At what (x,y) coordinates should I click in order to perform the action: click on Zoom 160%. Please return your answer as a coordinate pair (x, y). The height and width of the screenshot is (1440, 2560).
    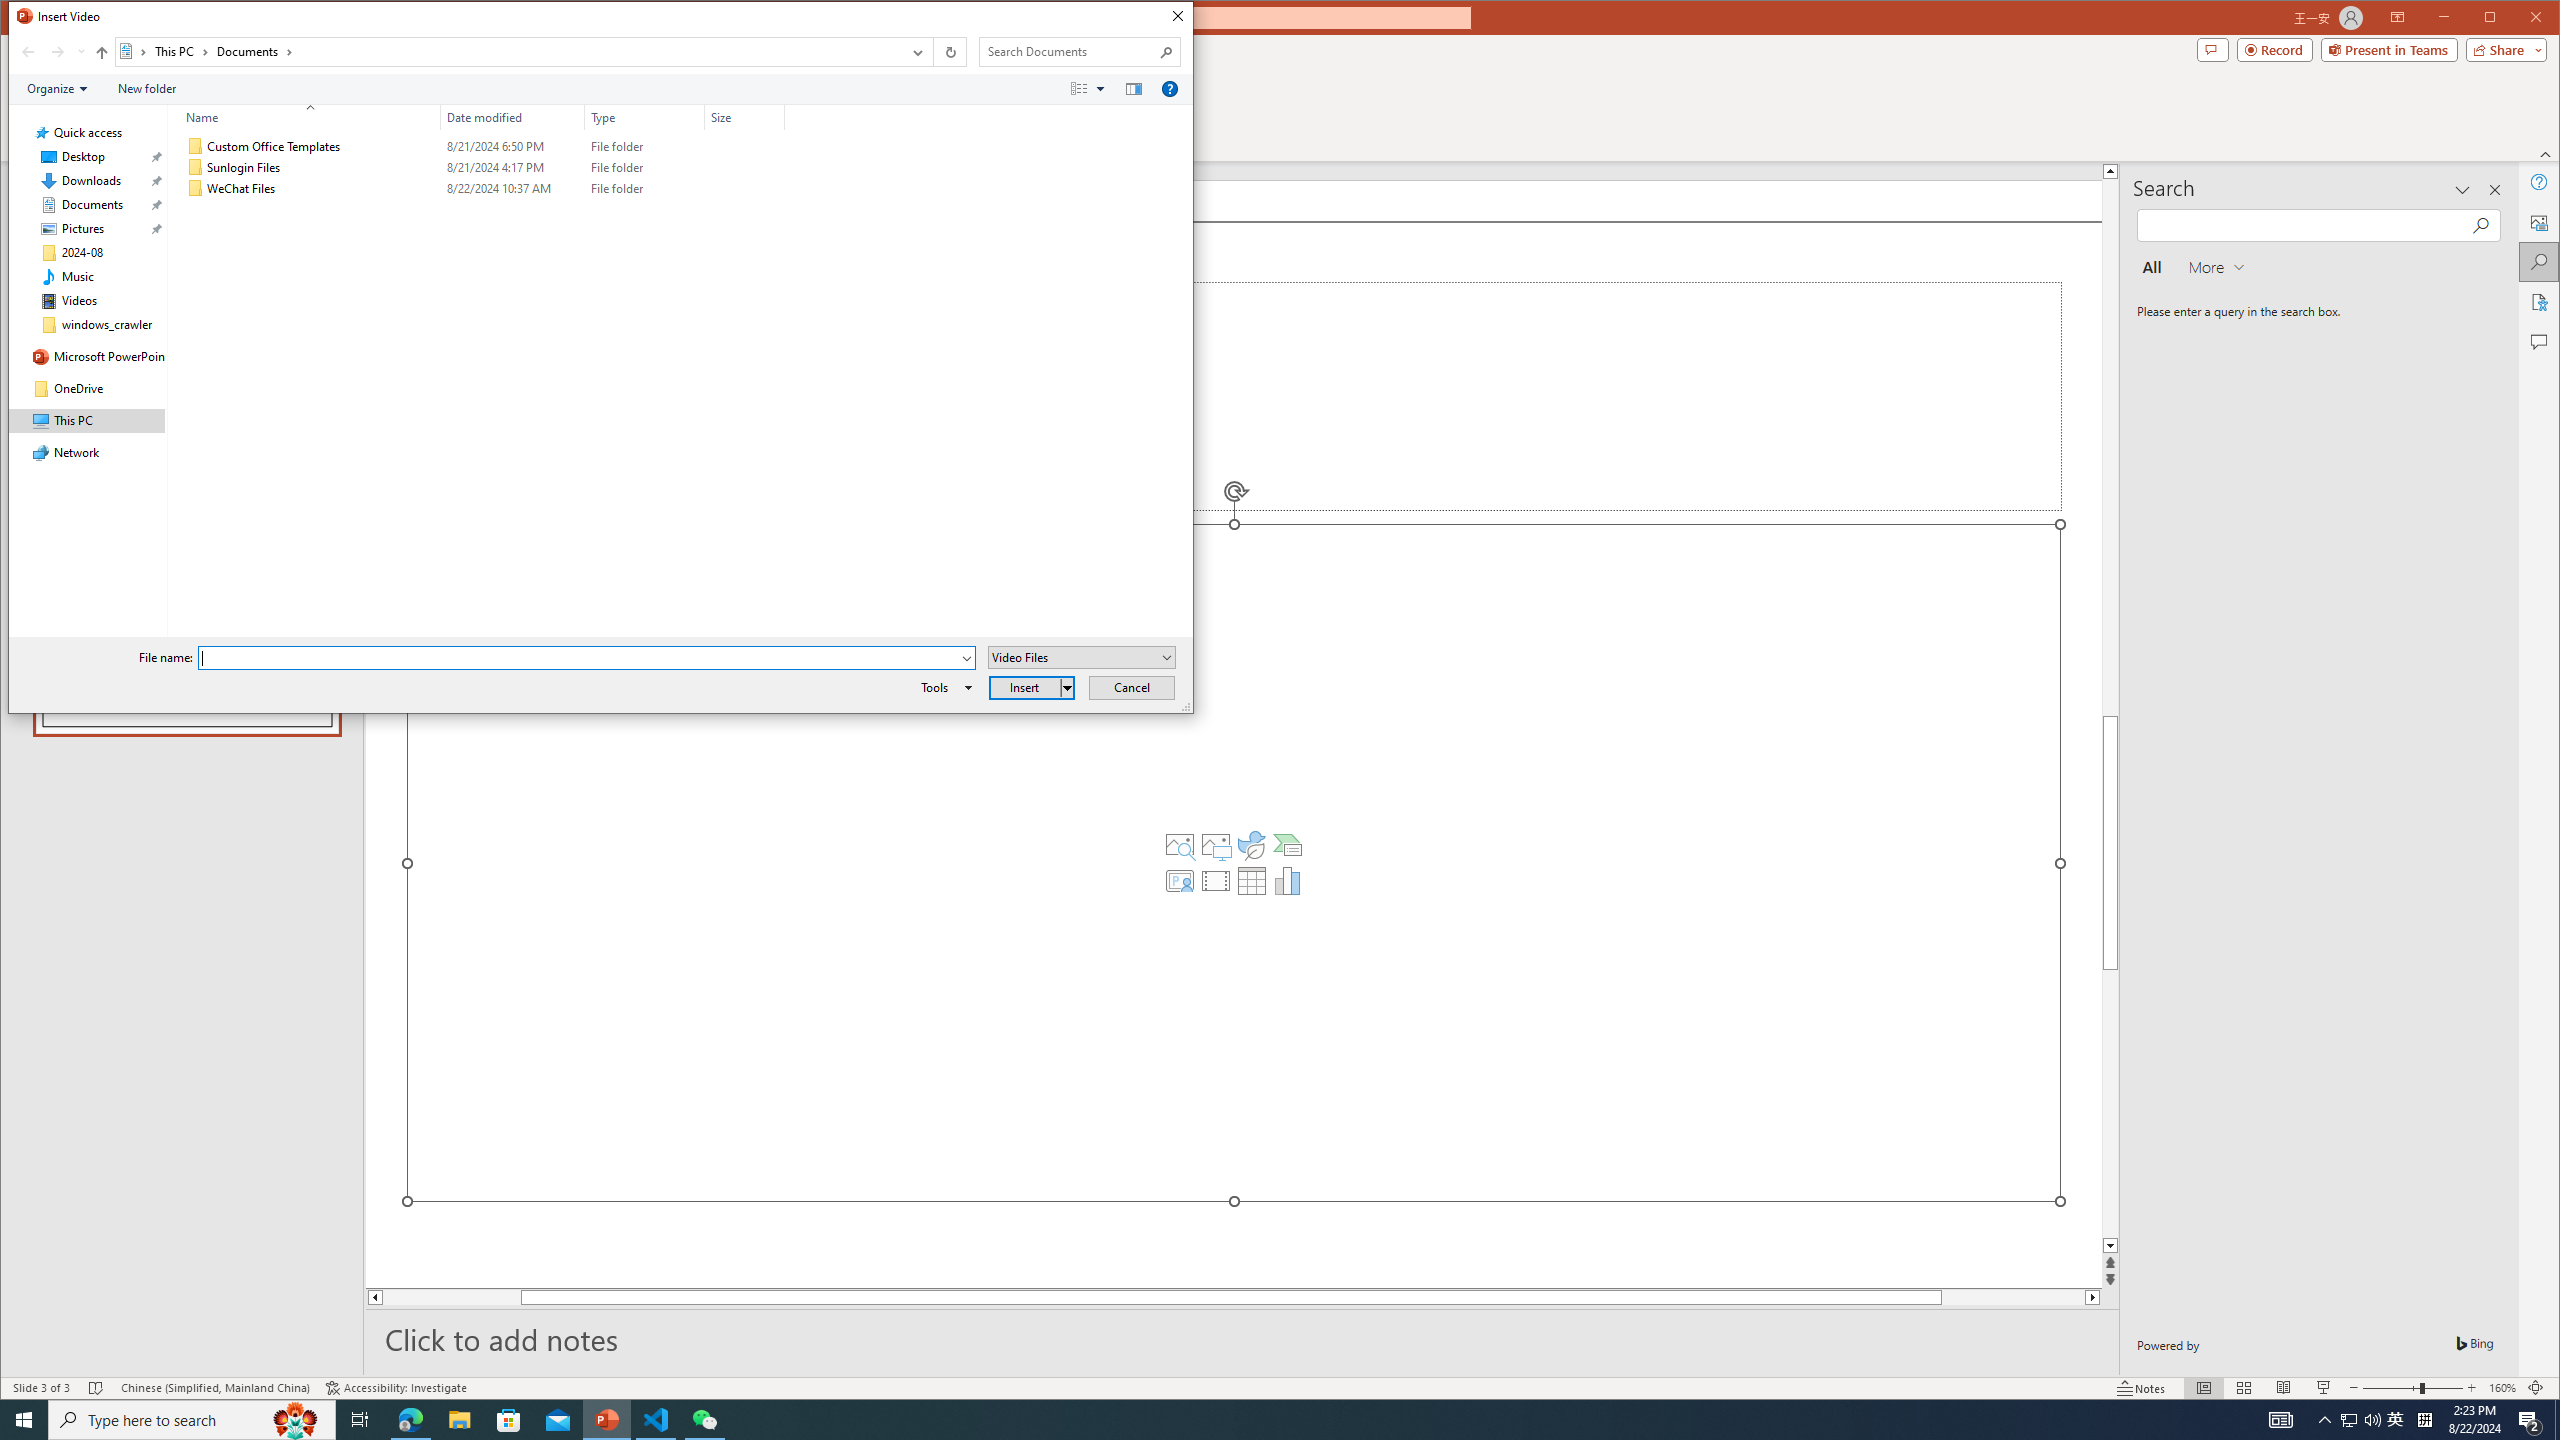
    Looking at the image, I should click on (2502, 1388).